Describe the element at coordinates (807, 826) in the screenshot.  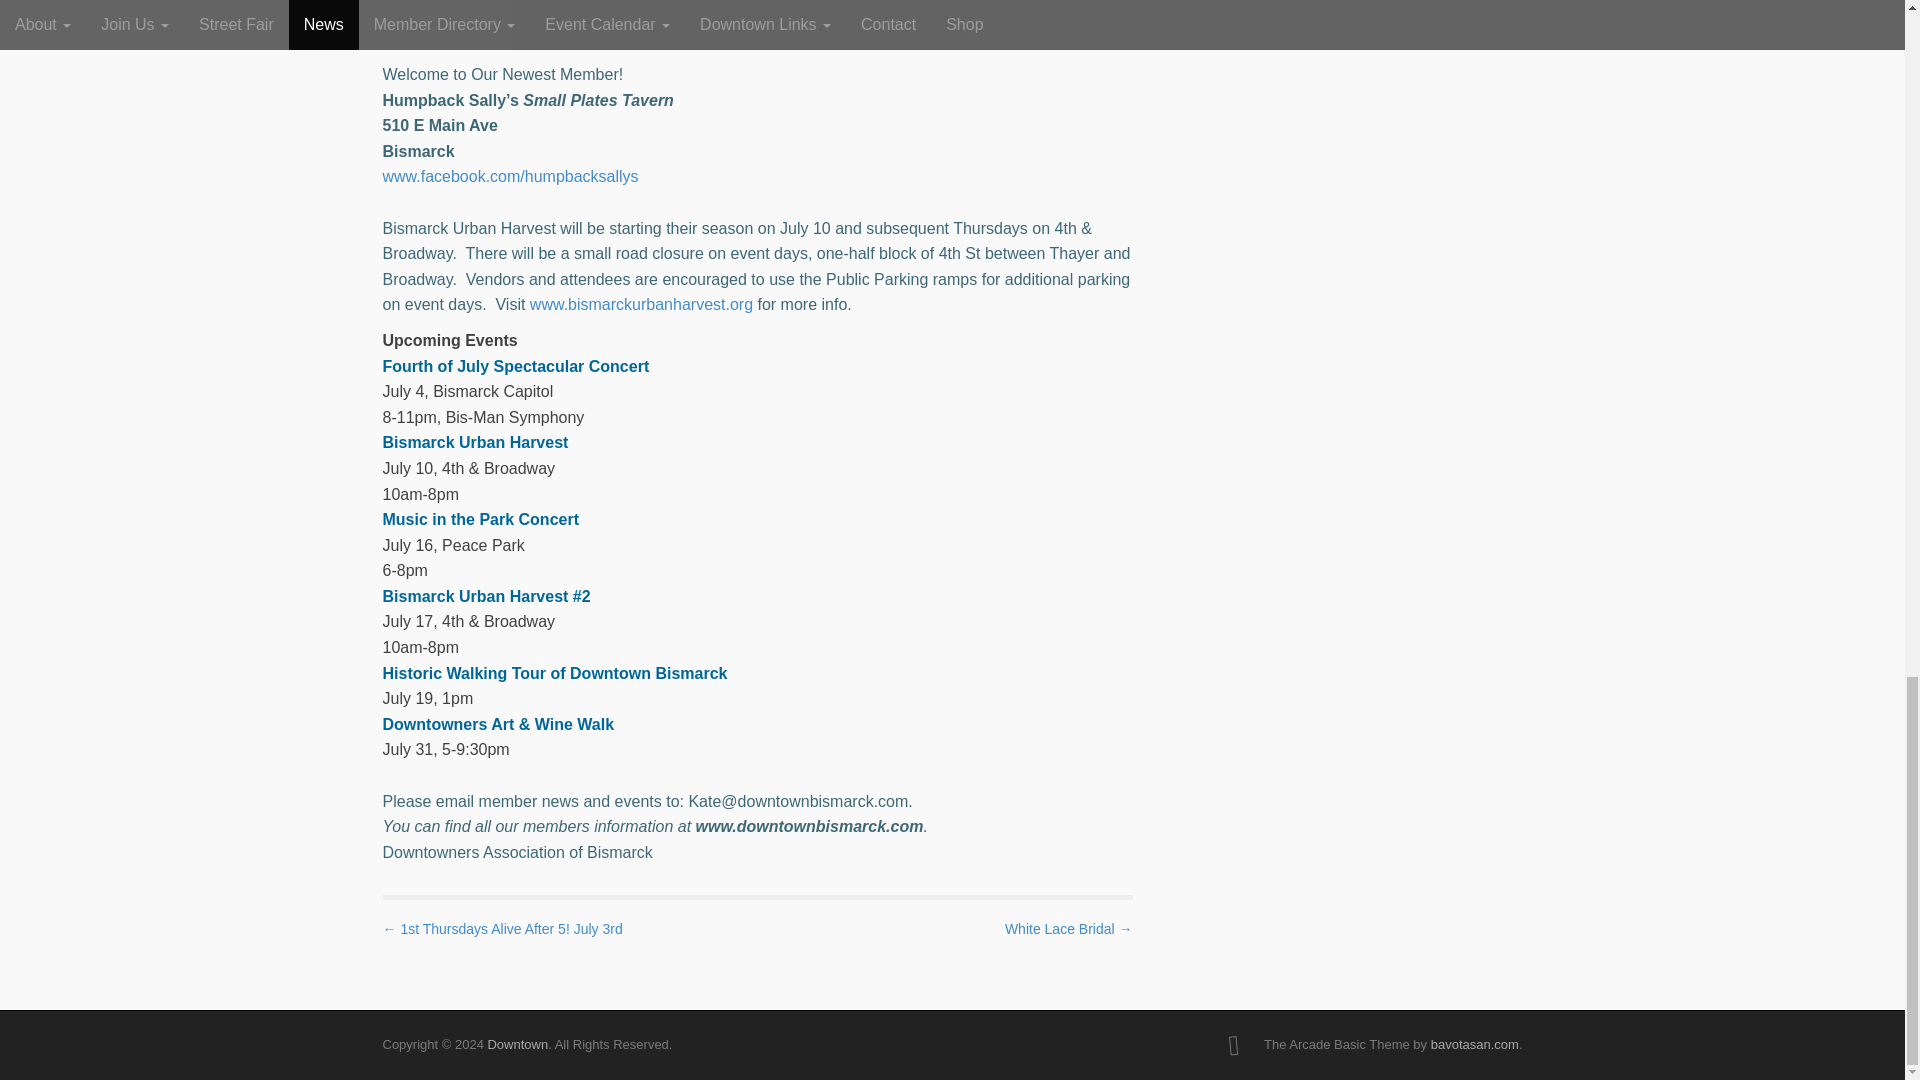
I see `This external link will open in a new window` at that location.